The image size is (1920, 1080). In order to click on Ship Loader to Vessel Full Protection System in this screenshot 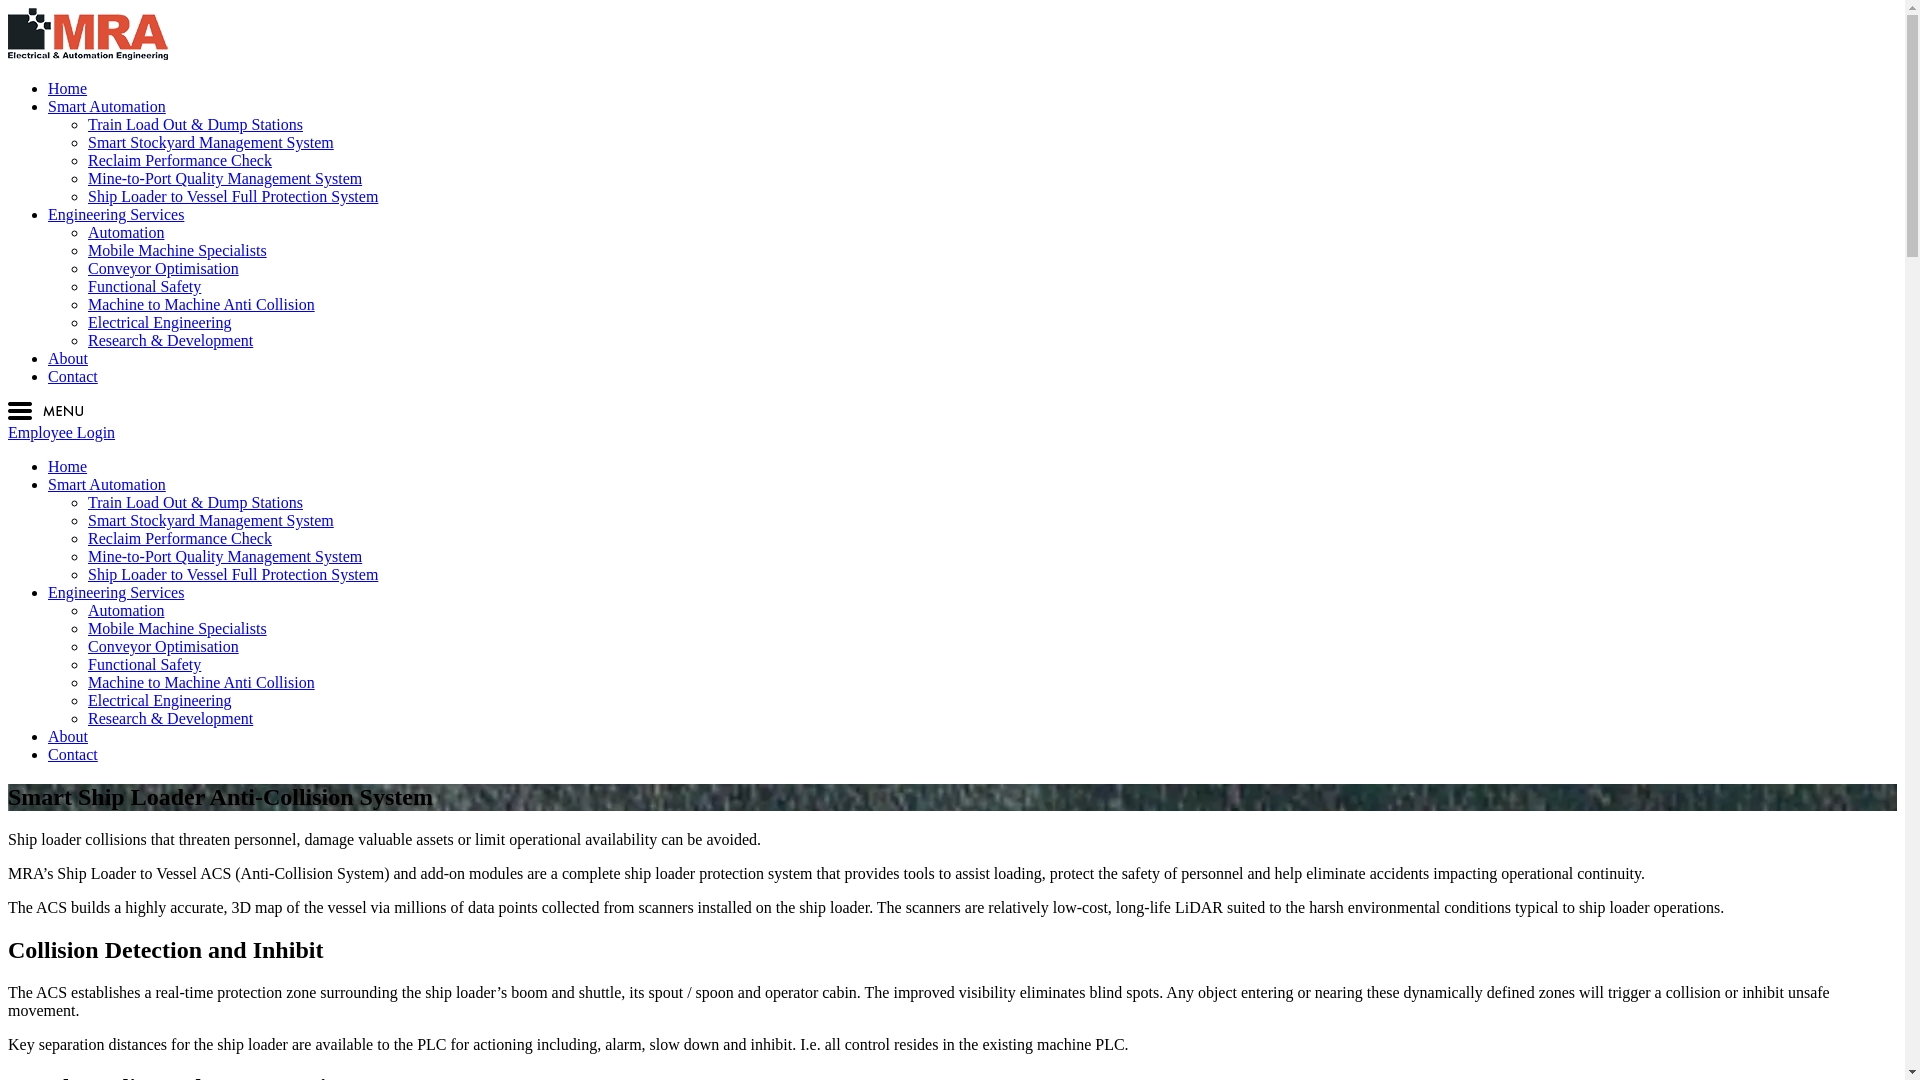, I will do `click(233, 196)`.